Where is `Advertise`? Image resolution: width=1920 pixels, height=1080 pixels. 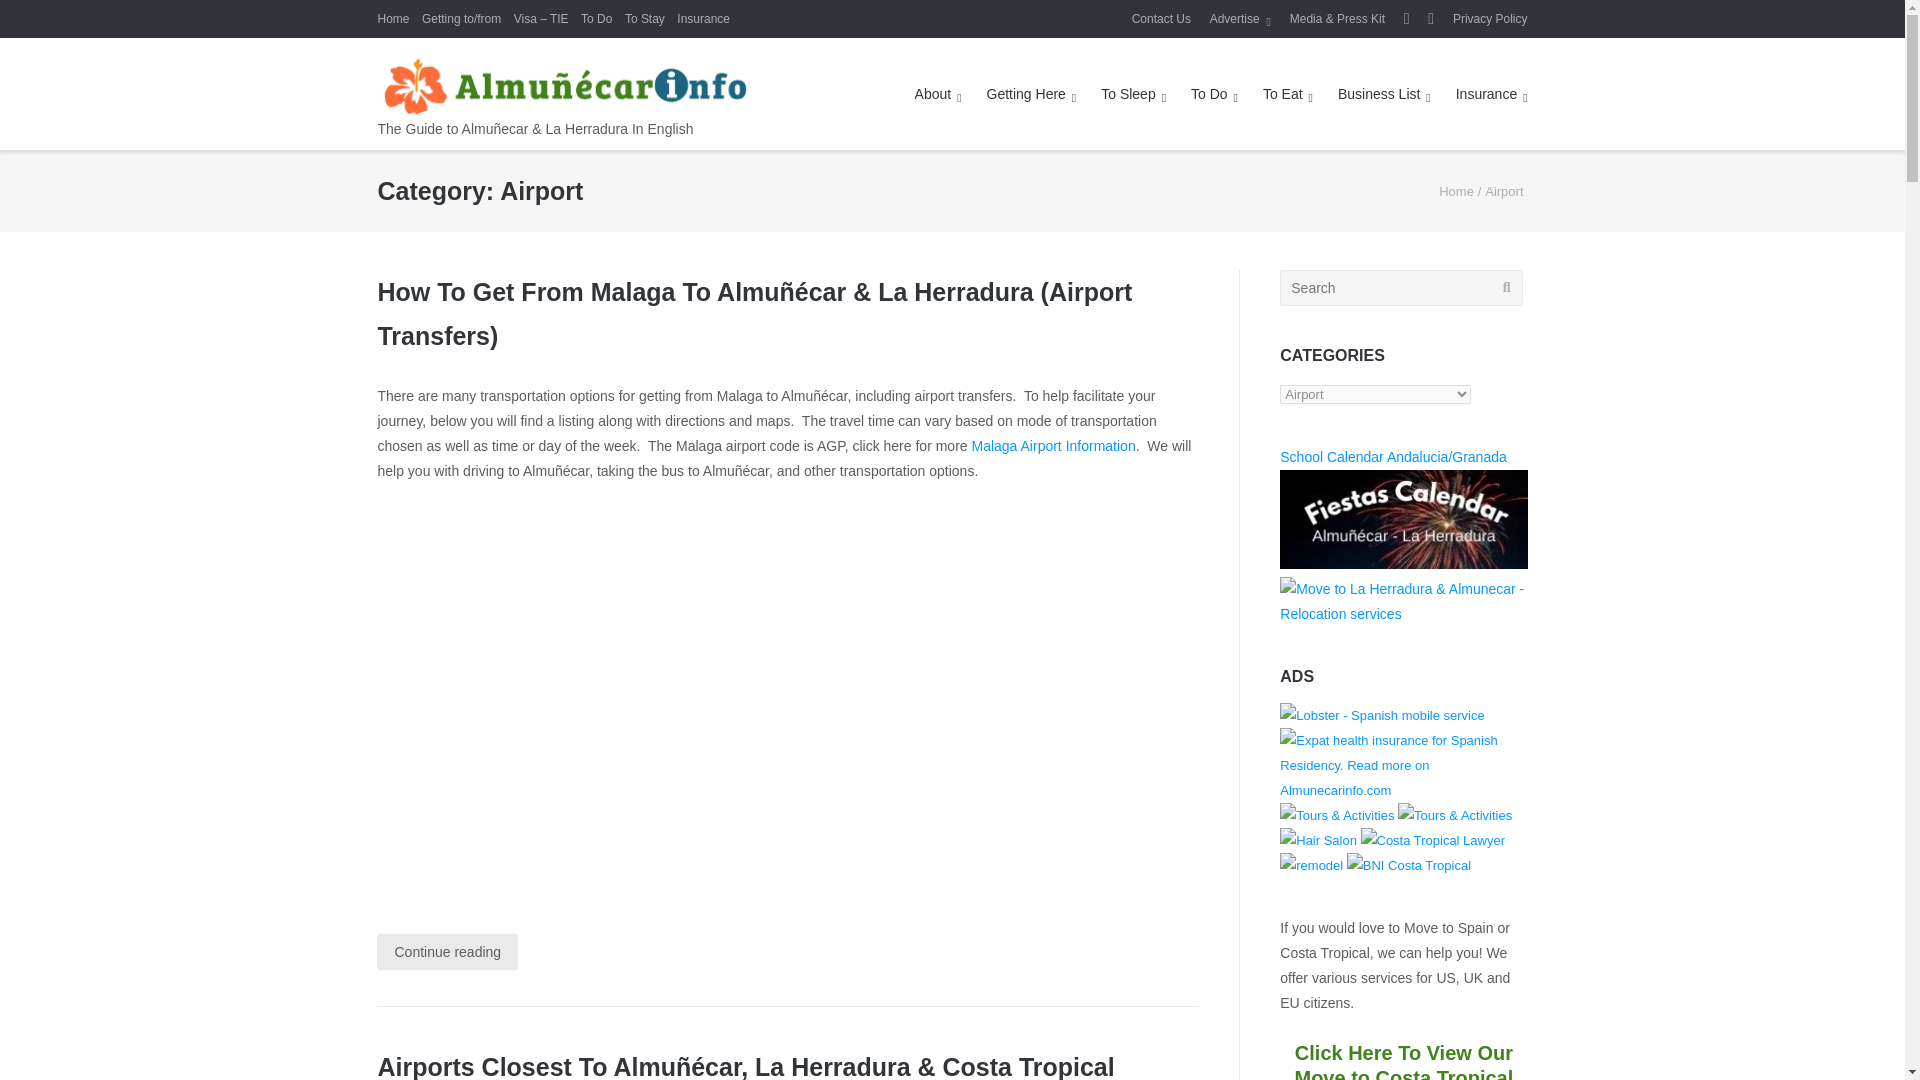 Advertise is located at coordinates (1240, 18).